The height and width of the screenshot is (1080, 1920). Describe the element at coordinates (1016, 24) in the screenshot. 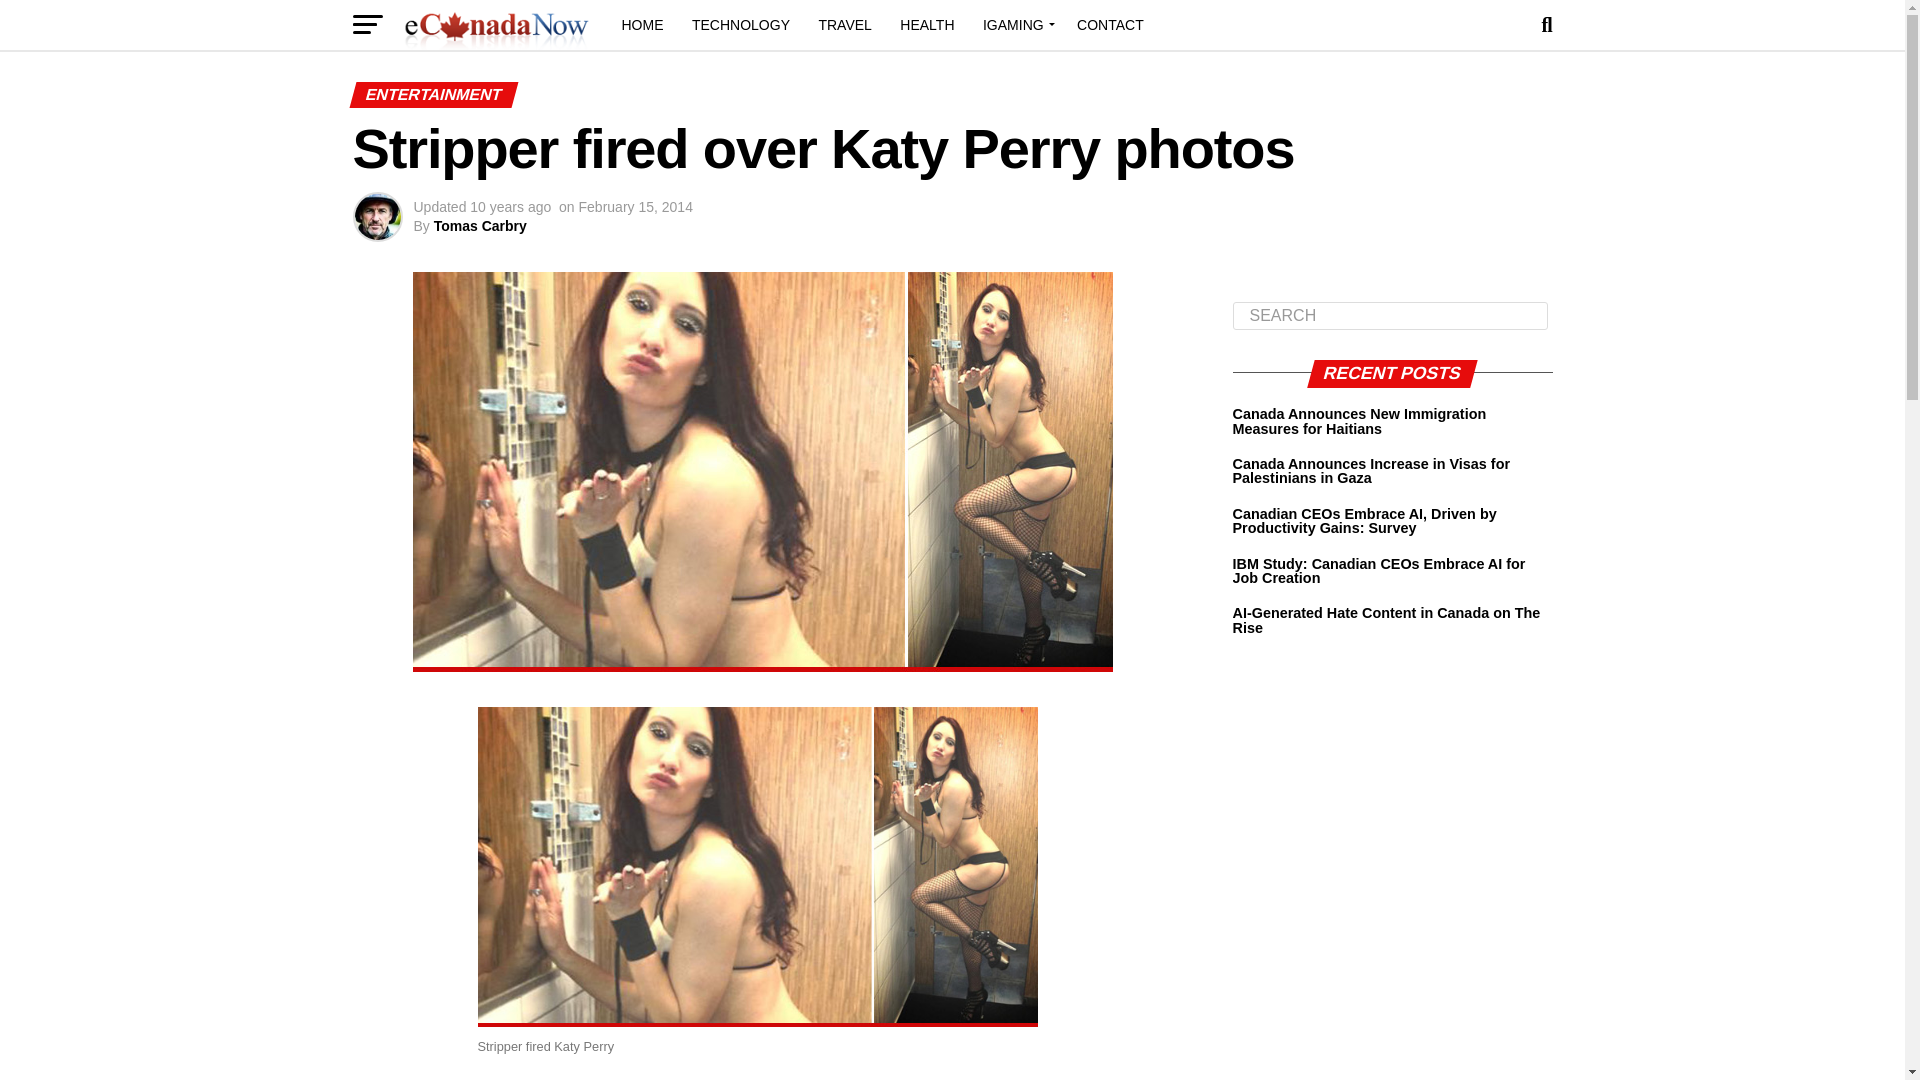

I see `IGAMING` at that location.